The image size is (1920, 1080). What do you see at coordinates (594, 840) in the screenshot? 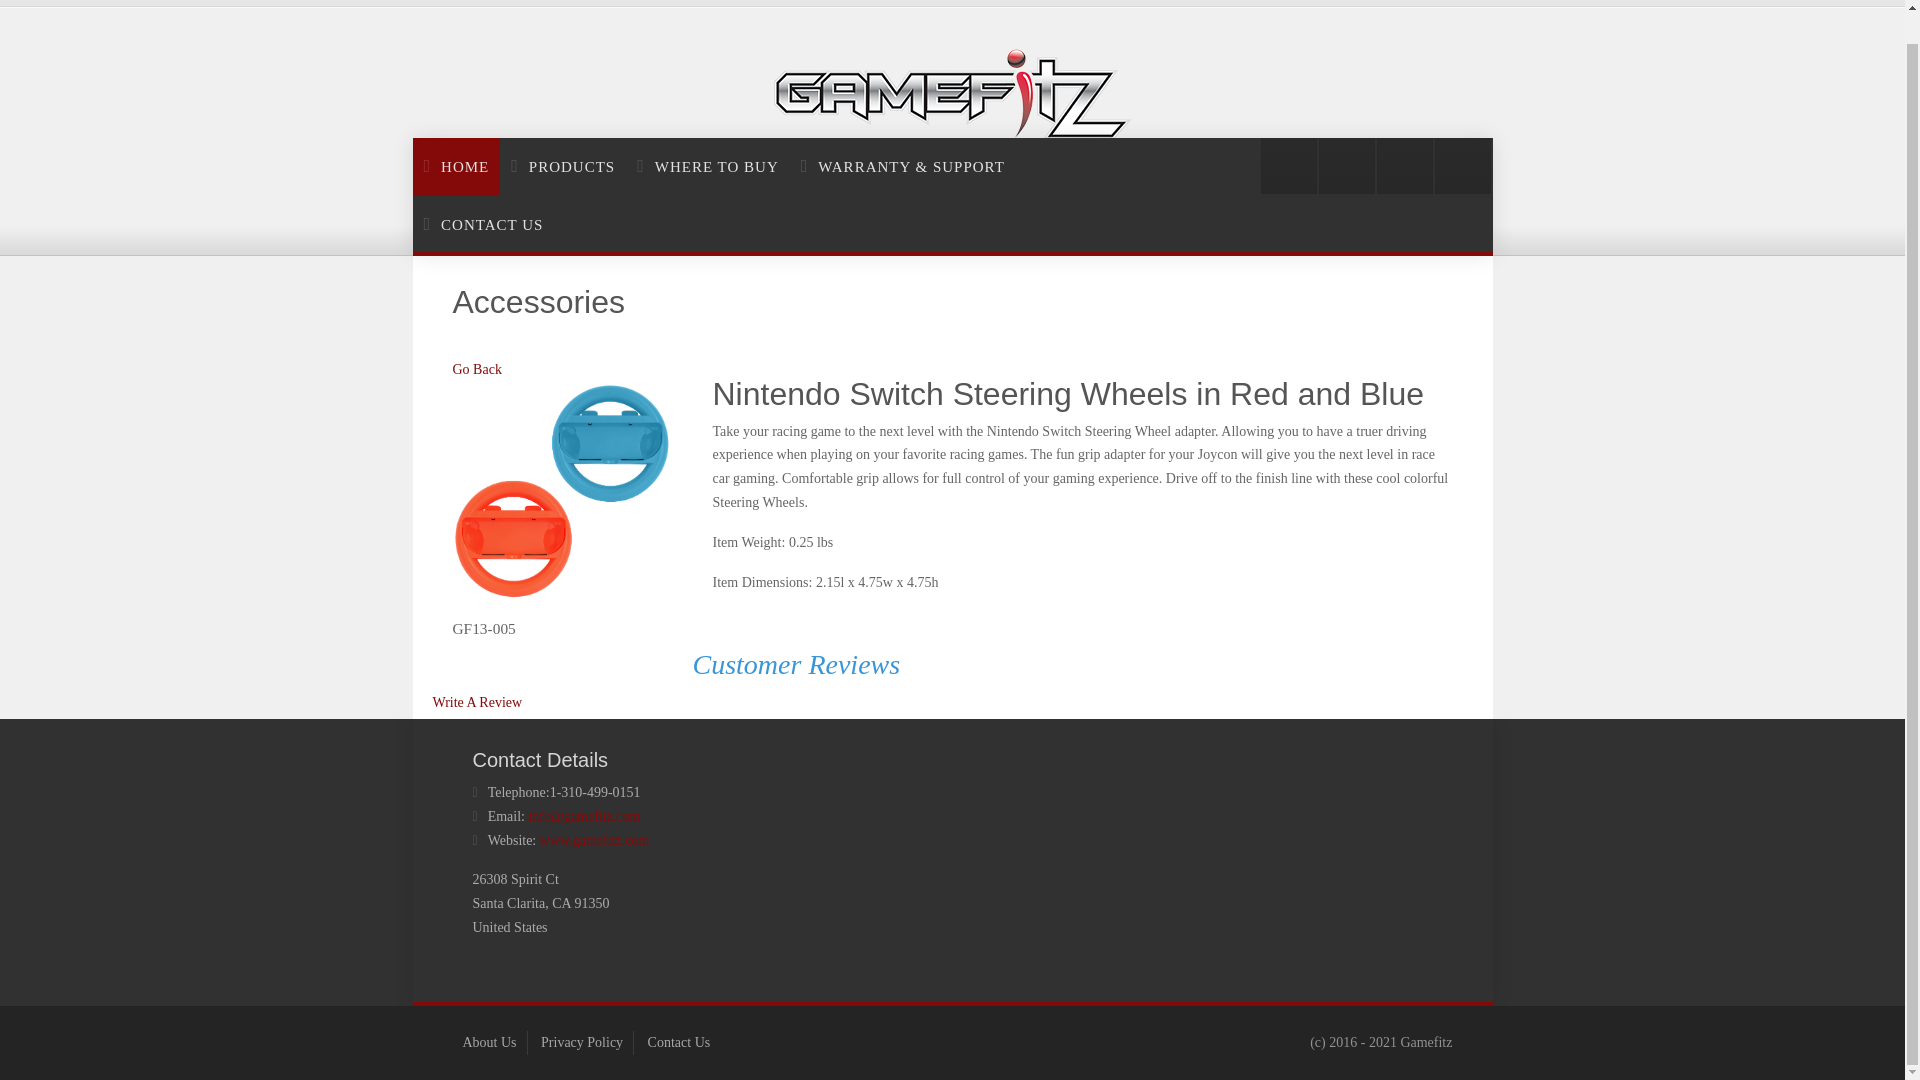
I see `www.gamefitz.com` at bounding box center [594, 840].